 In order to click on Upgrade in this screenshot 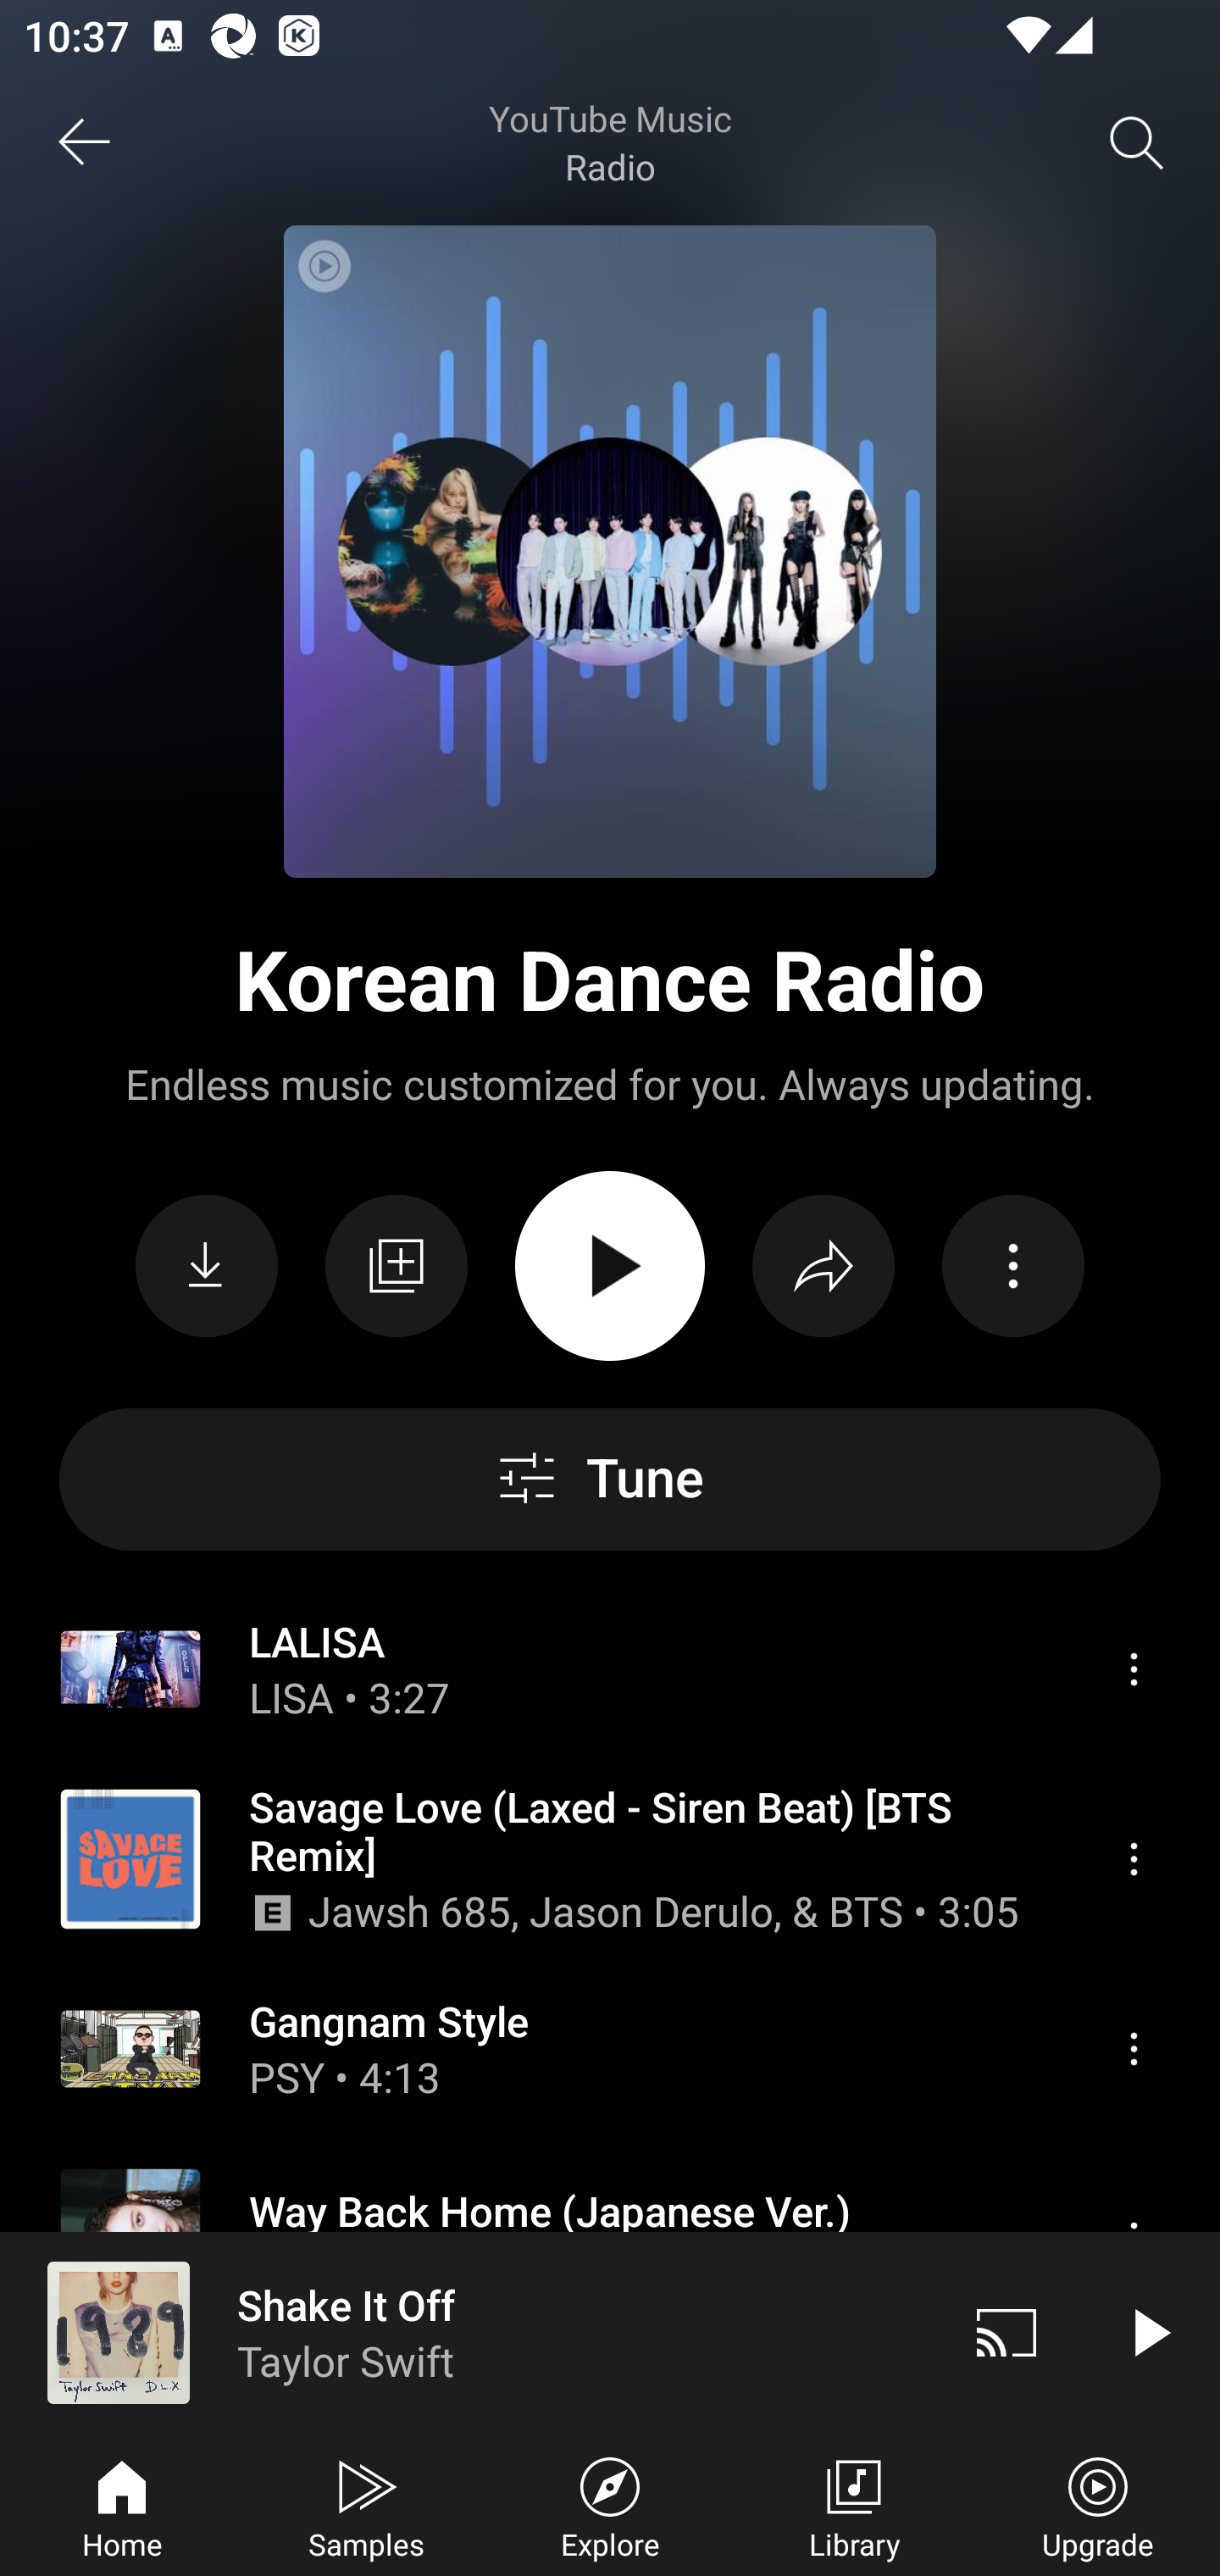, I will do `click(1098, 2505)`.